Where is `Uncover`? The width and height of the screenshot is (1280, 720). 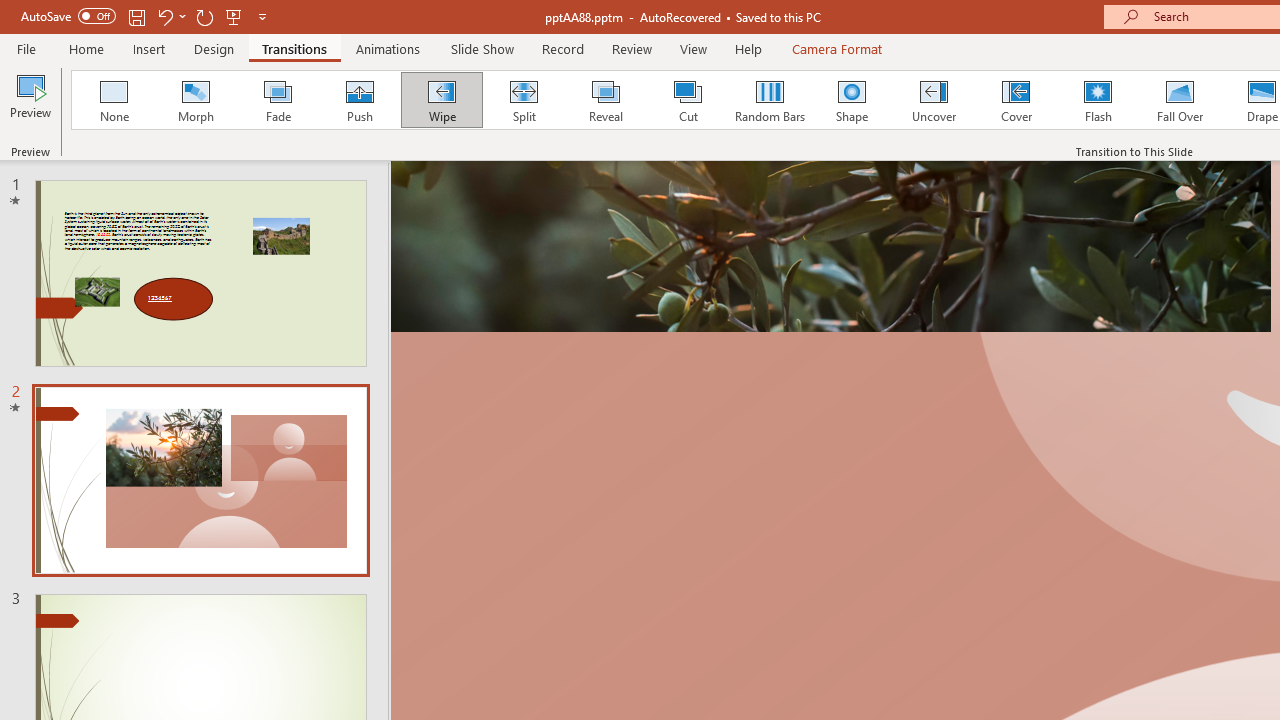 Uncover is located at coordinates (934, 100).